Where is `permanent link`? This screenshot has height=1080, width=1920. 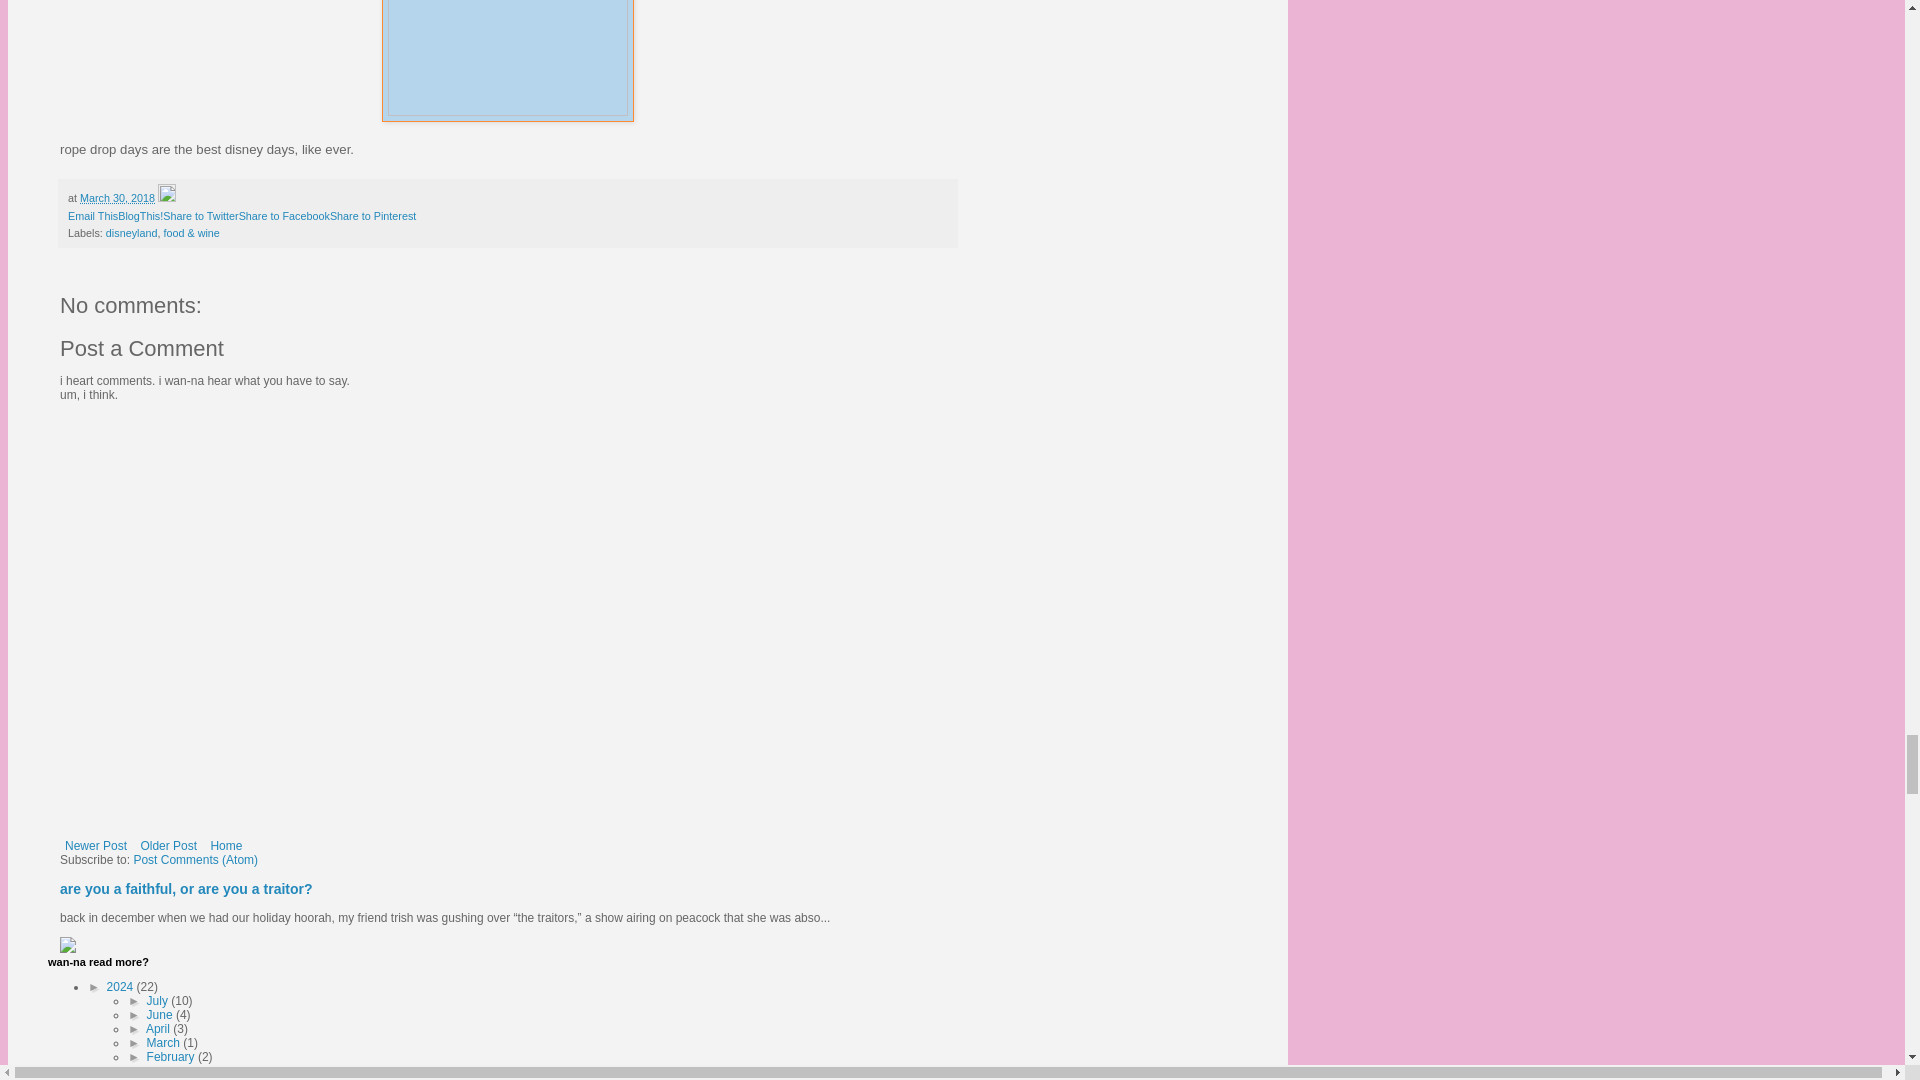 permanent link is located at coordinates (118, 198).